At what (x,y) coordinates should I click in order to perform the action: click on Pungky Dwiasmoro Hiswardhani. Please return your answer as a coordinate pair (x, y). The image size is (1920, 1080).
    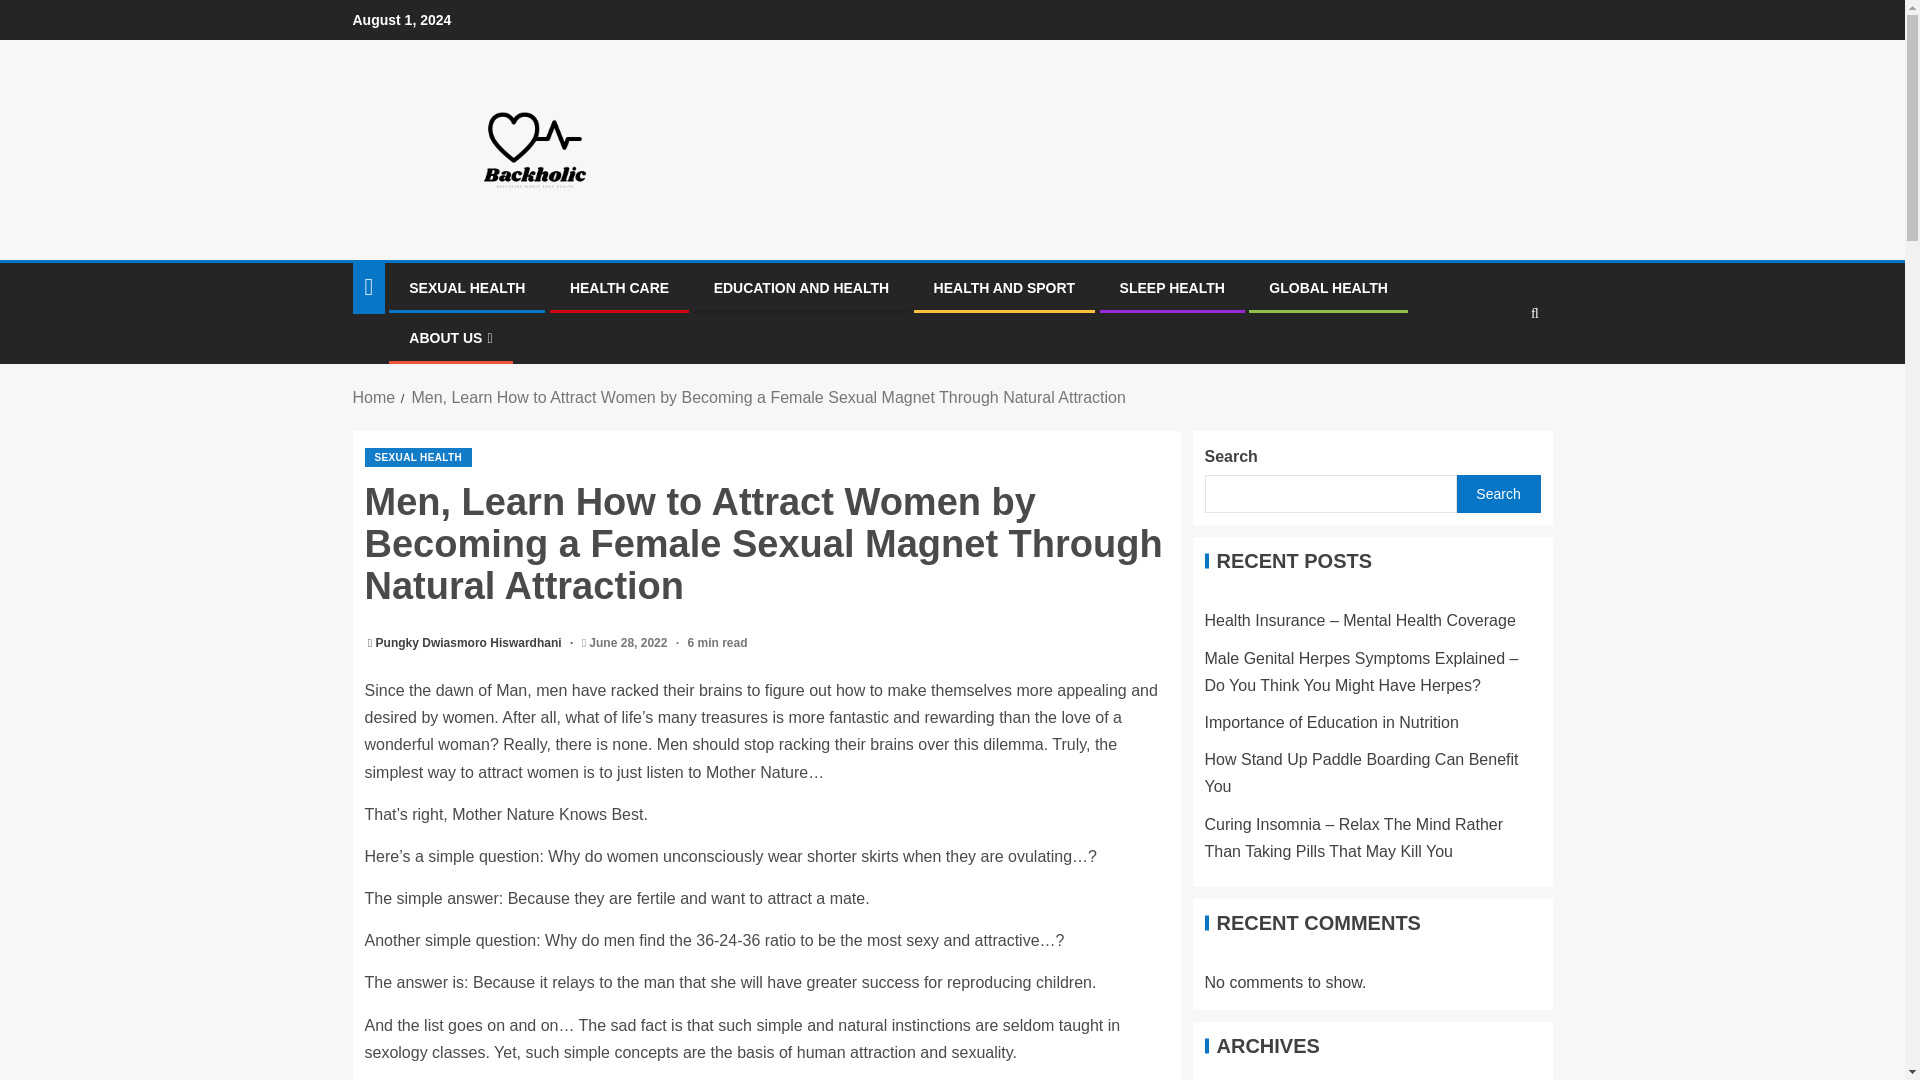
    Looking at the image, I should click on (470, 643).